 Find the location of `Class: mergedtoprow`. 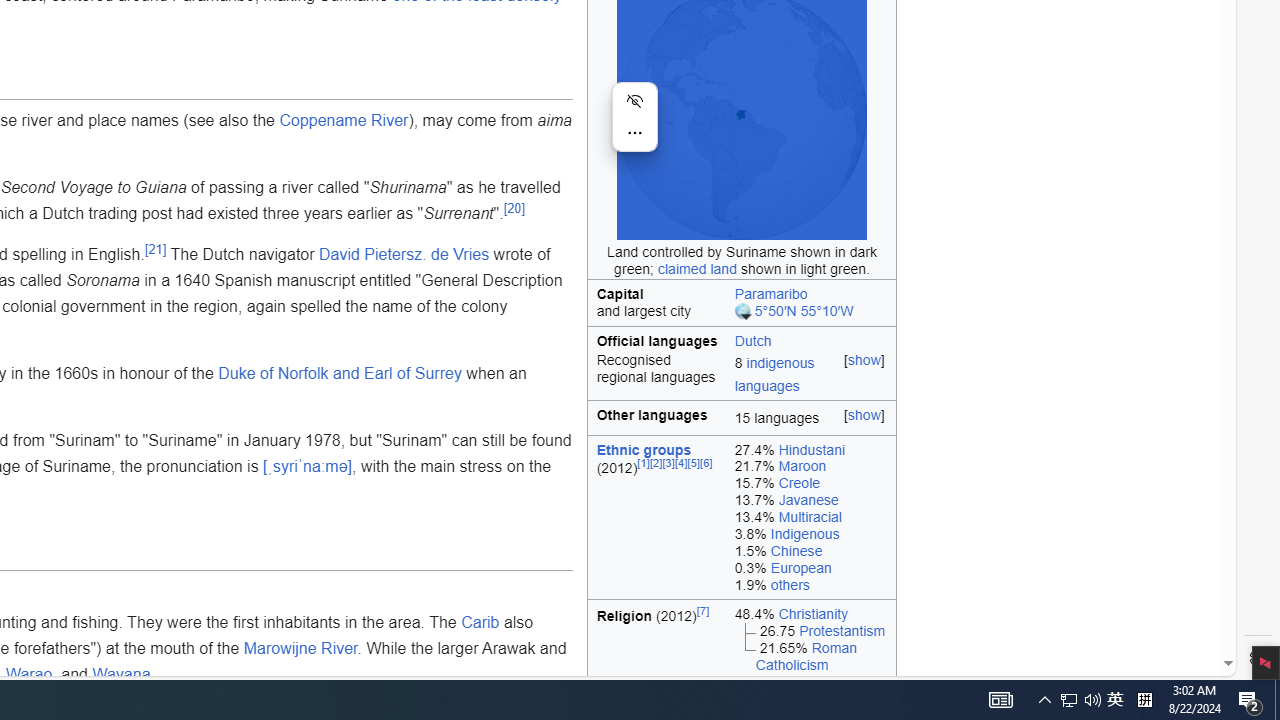

Class: mergedtoprow is located at coordinates (742, 339).